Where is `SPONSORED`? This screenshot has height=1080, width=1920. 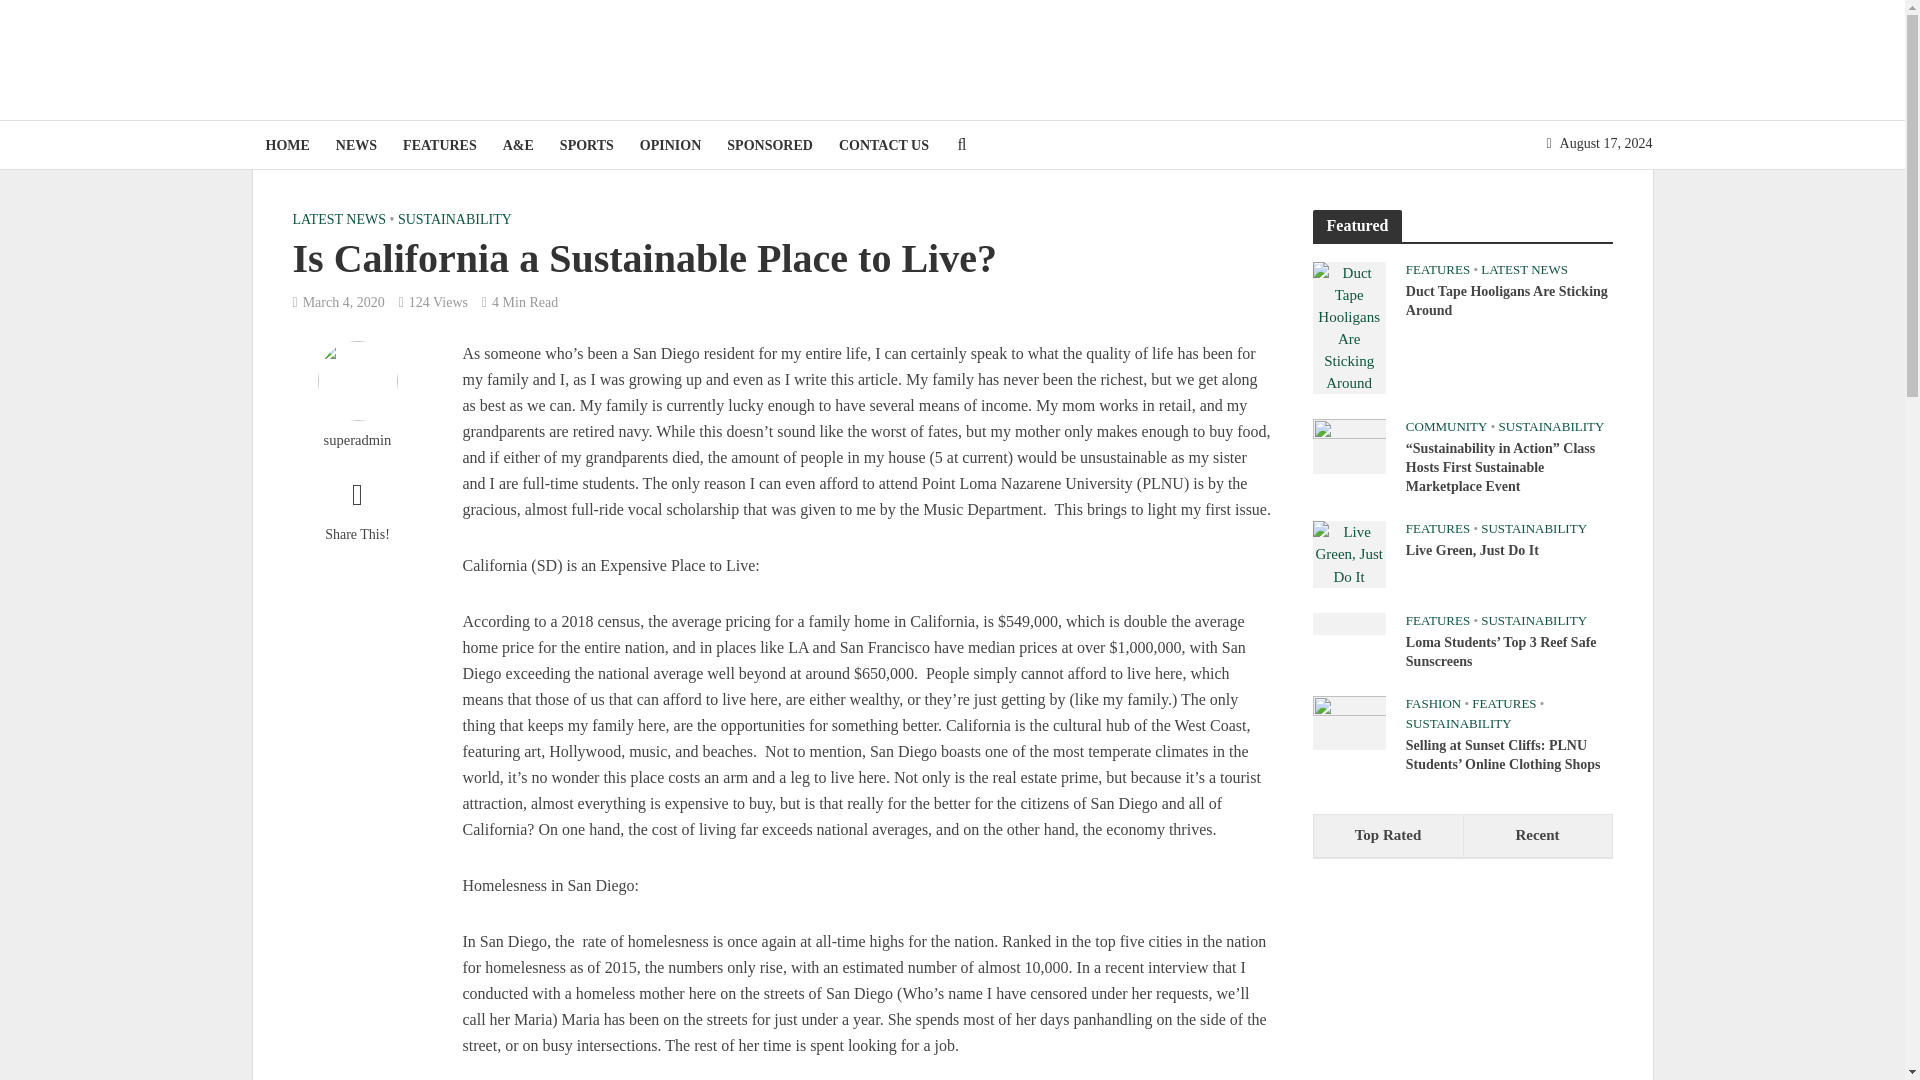
SPONSORED is located at coordinates (770, 145).